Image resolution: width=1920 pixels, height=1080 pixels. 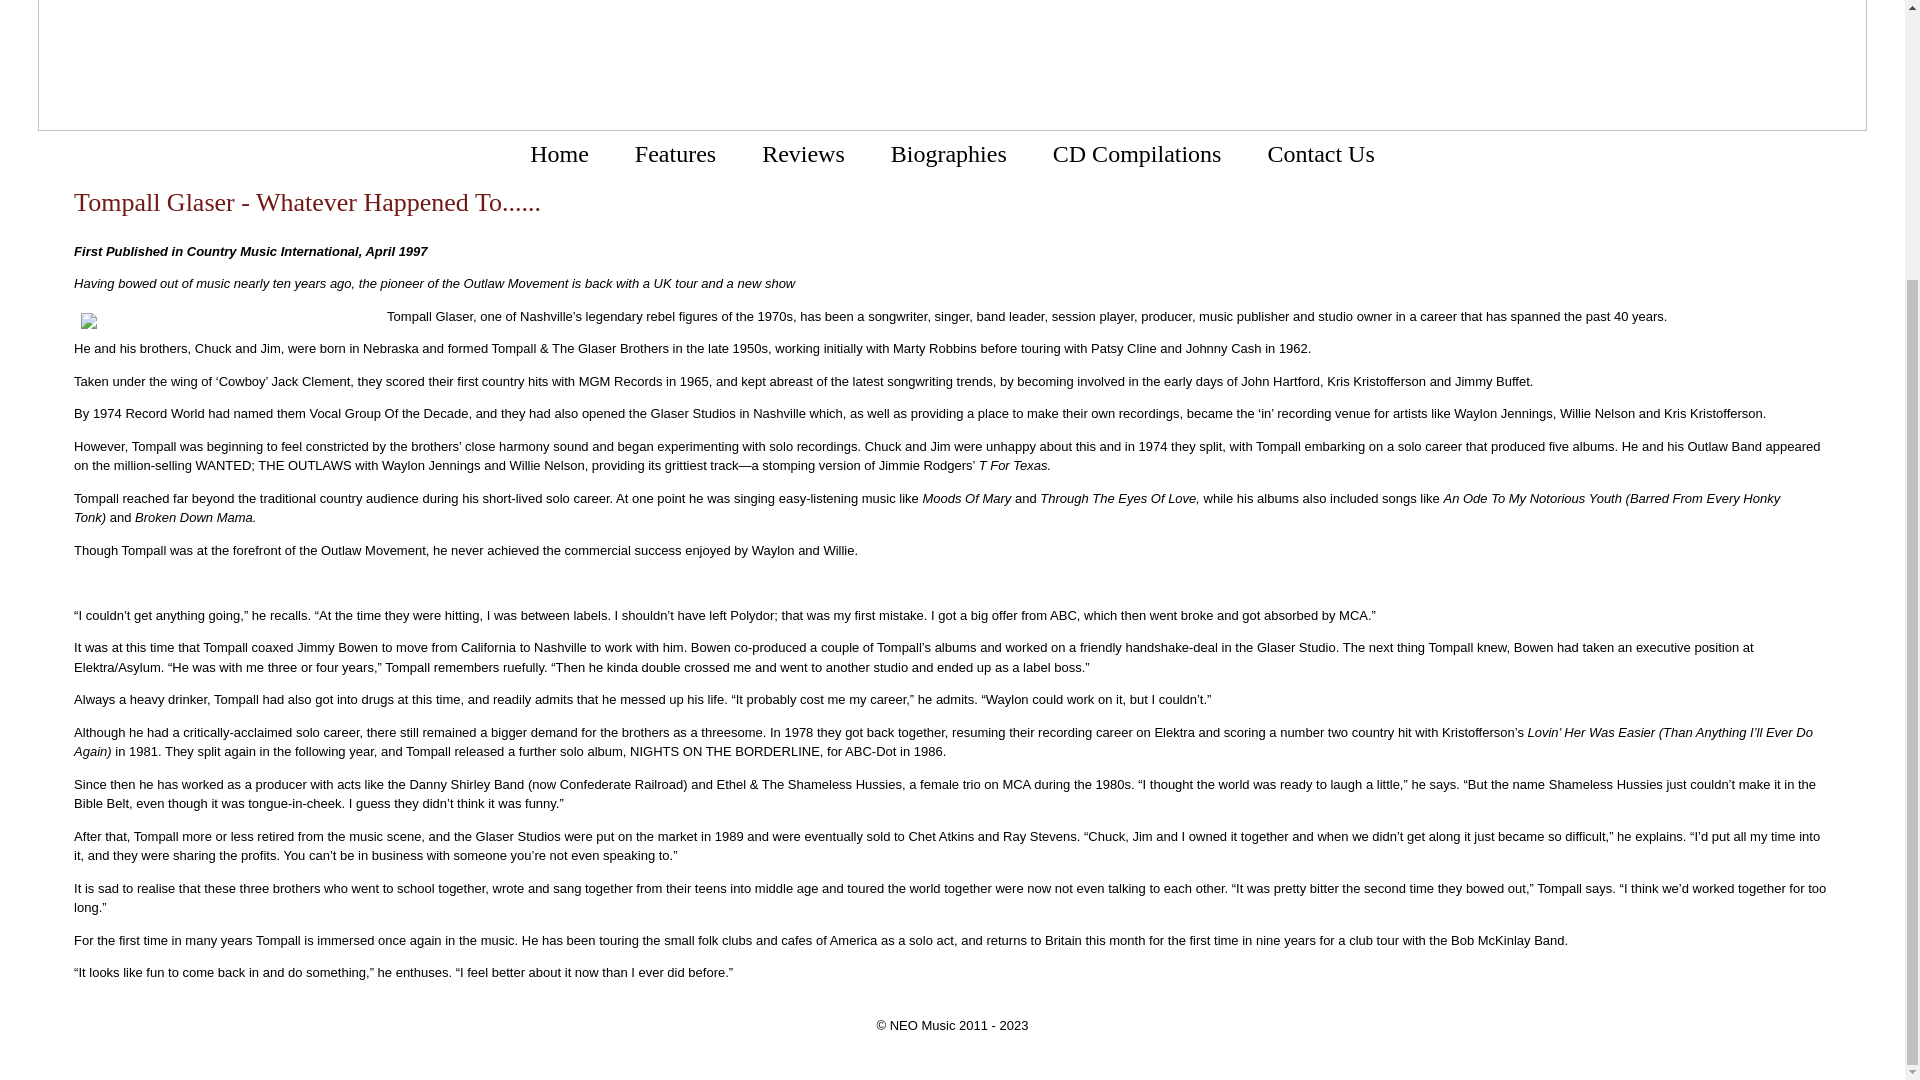 What do you see at coordinates (559, 154) in the screenshot?
I see `Home` at bounding box center [559, 154].